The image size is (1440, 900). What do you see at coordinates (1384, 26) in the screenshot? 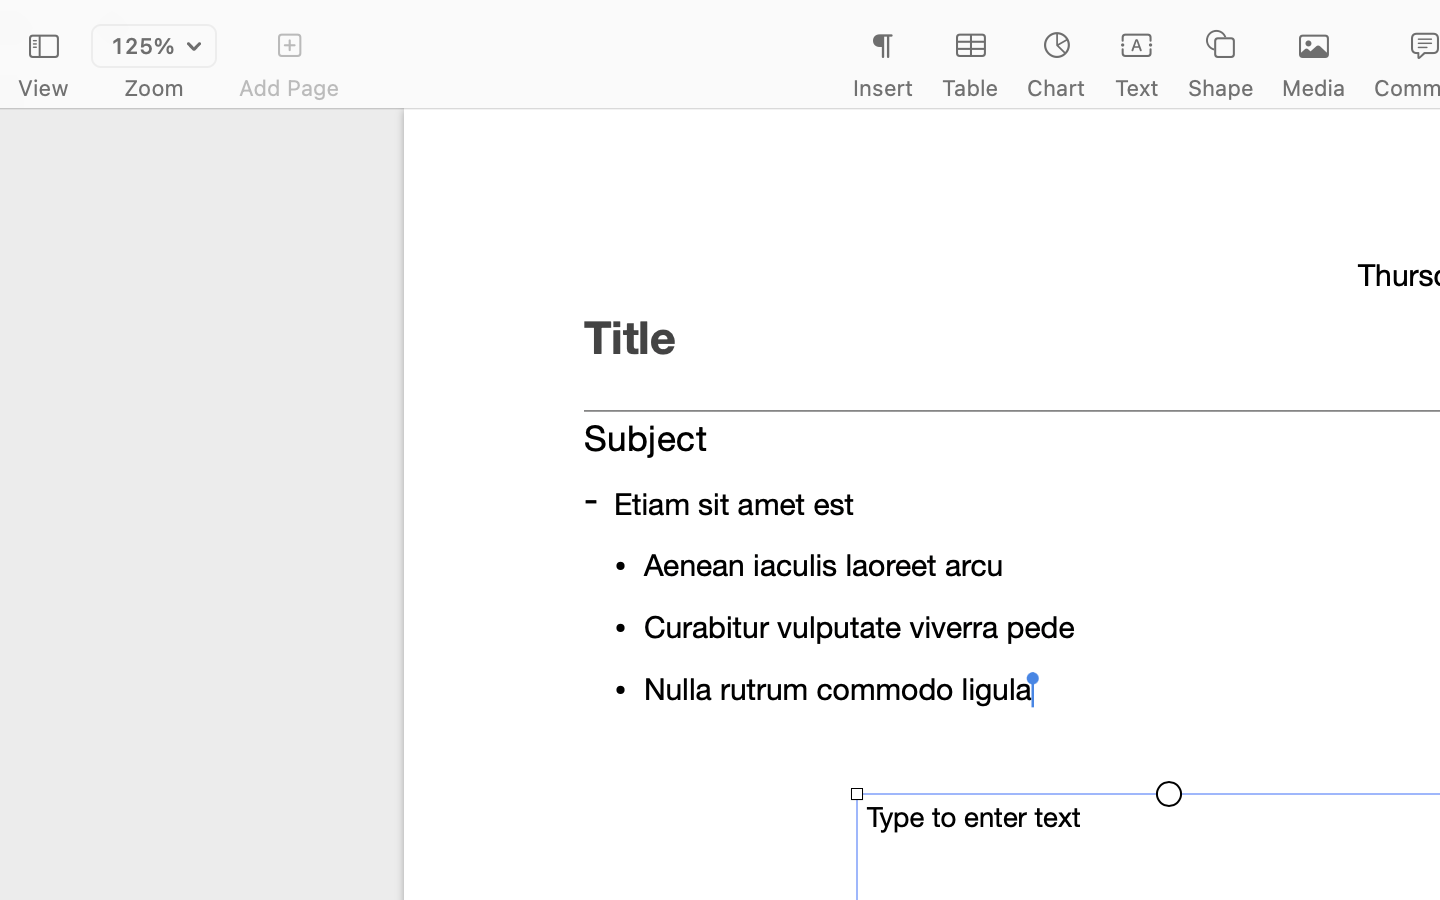
I see `Untitled` at bounding box center [1384, 26].